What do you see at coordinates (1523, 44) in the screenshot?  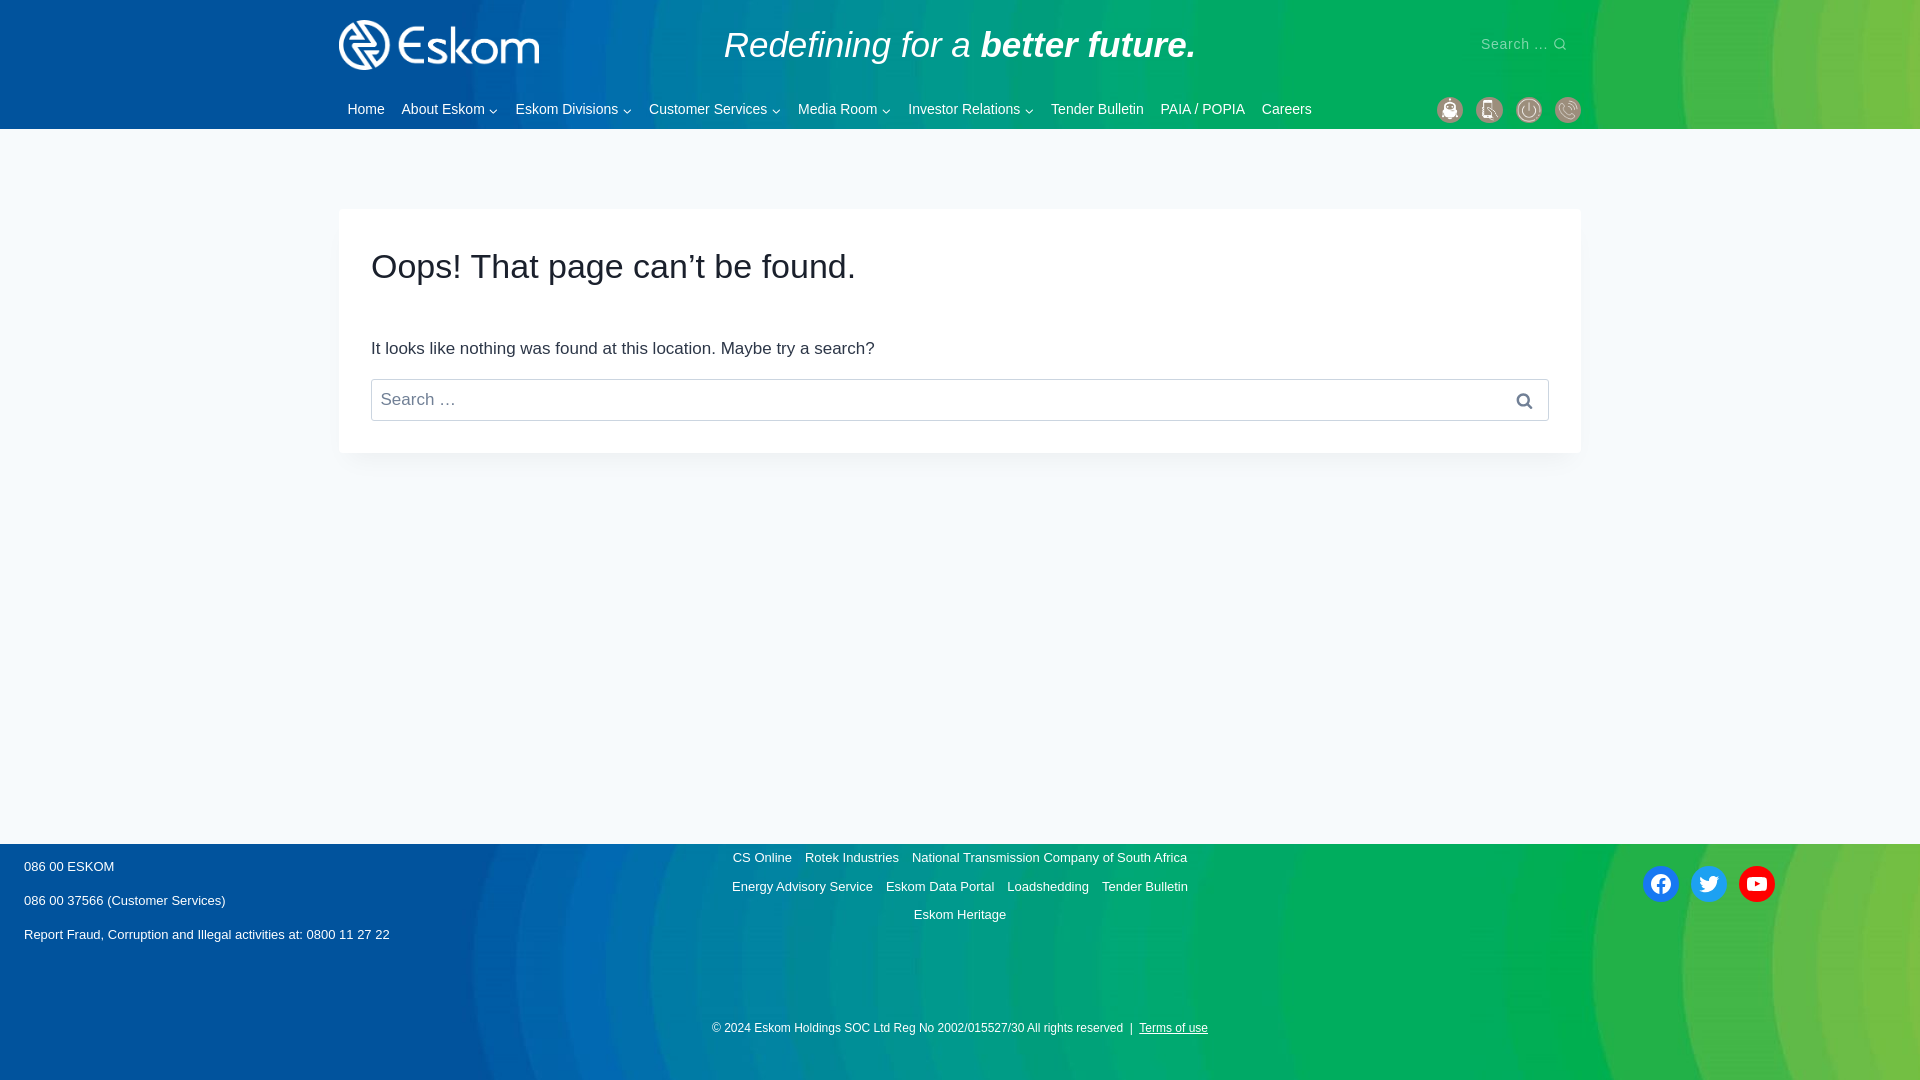 I see `Search ...` at bounding box center [1523, 44].